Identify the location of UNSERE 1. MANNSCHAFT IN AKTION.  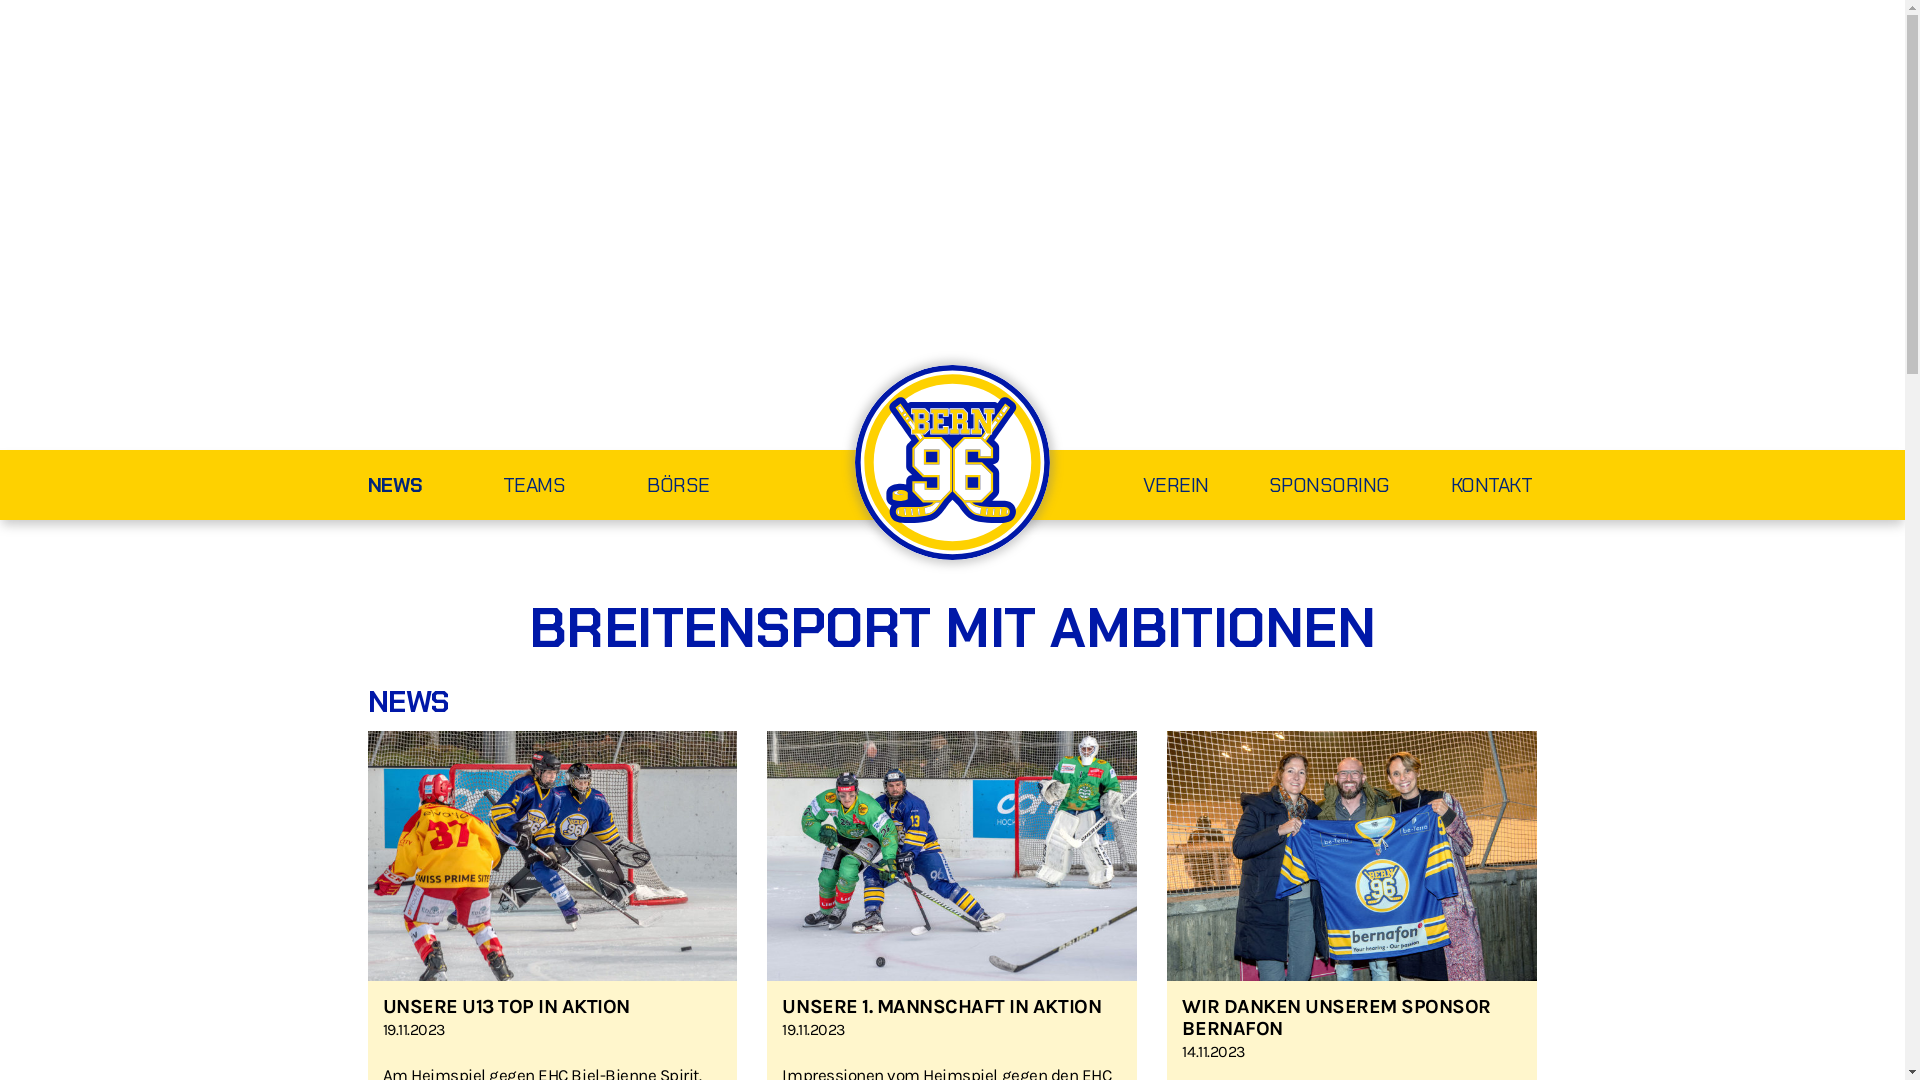
(942, 1006).